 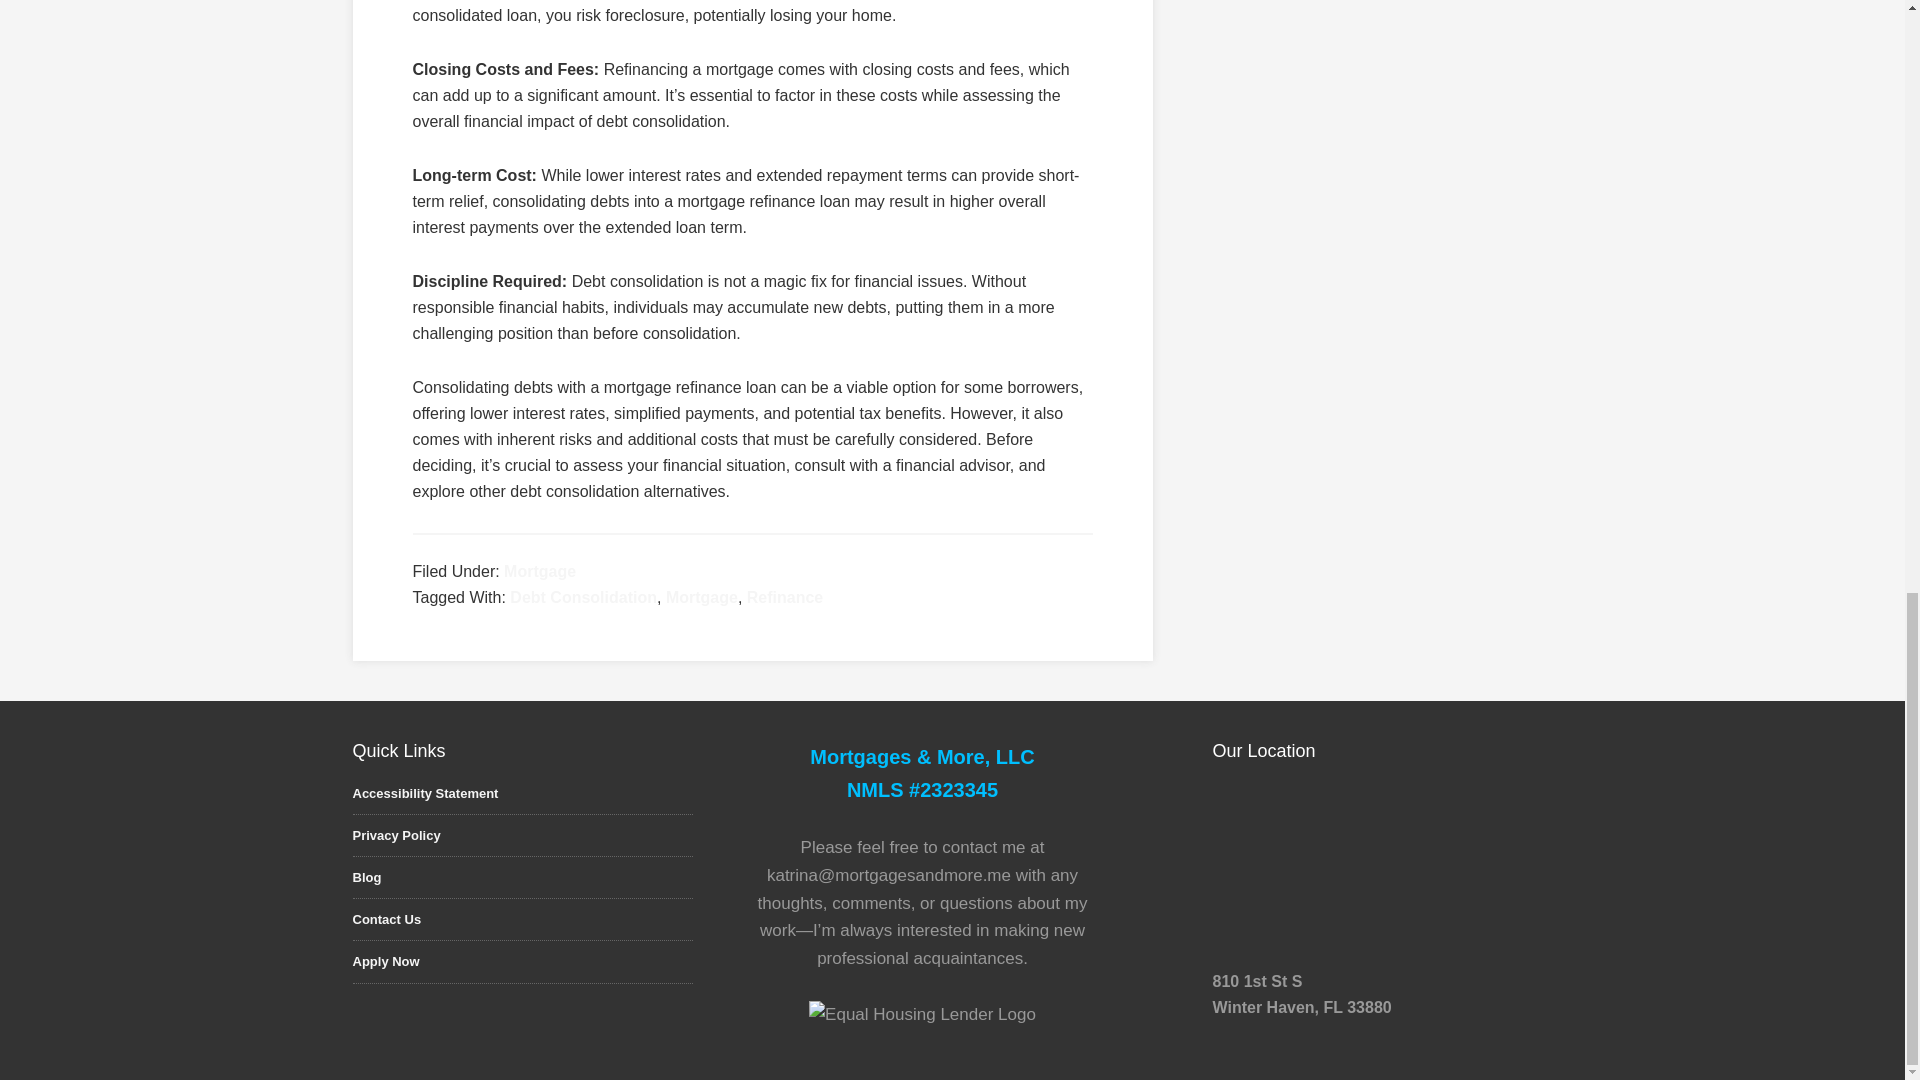 I want to click on Accessibility Statement, so click(x=424, y=794).